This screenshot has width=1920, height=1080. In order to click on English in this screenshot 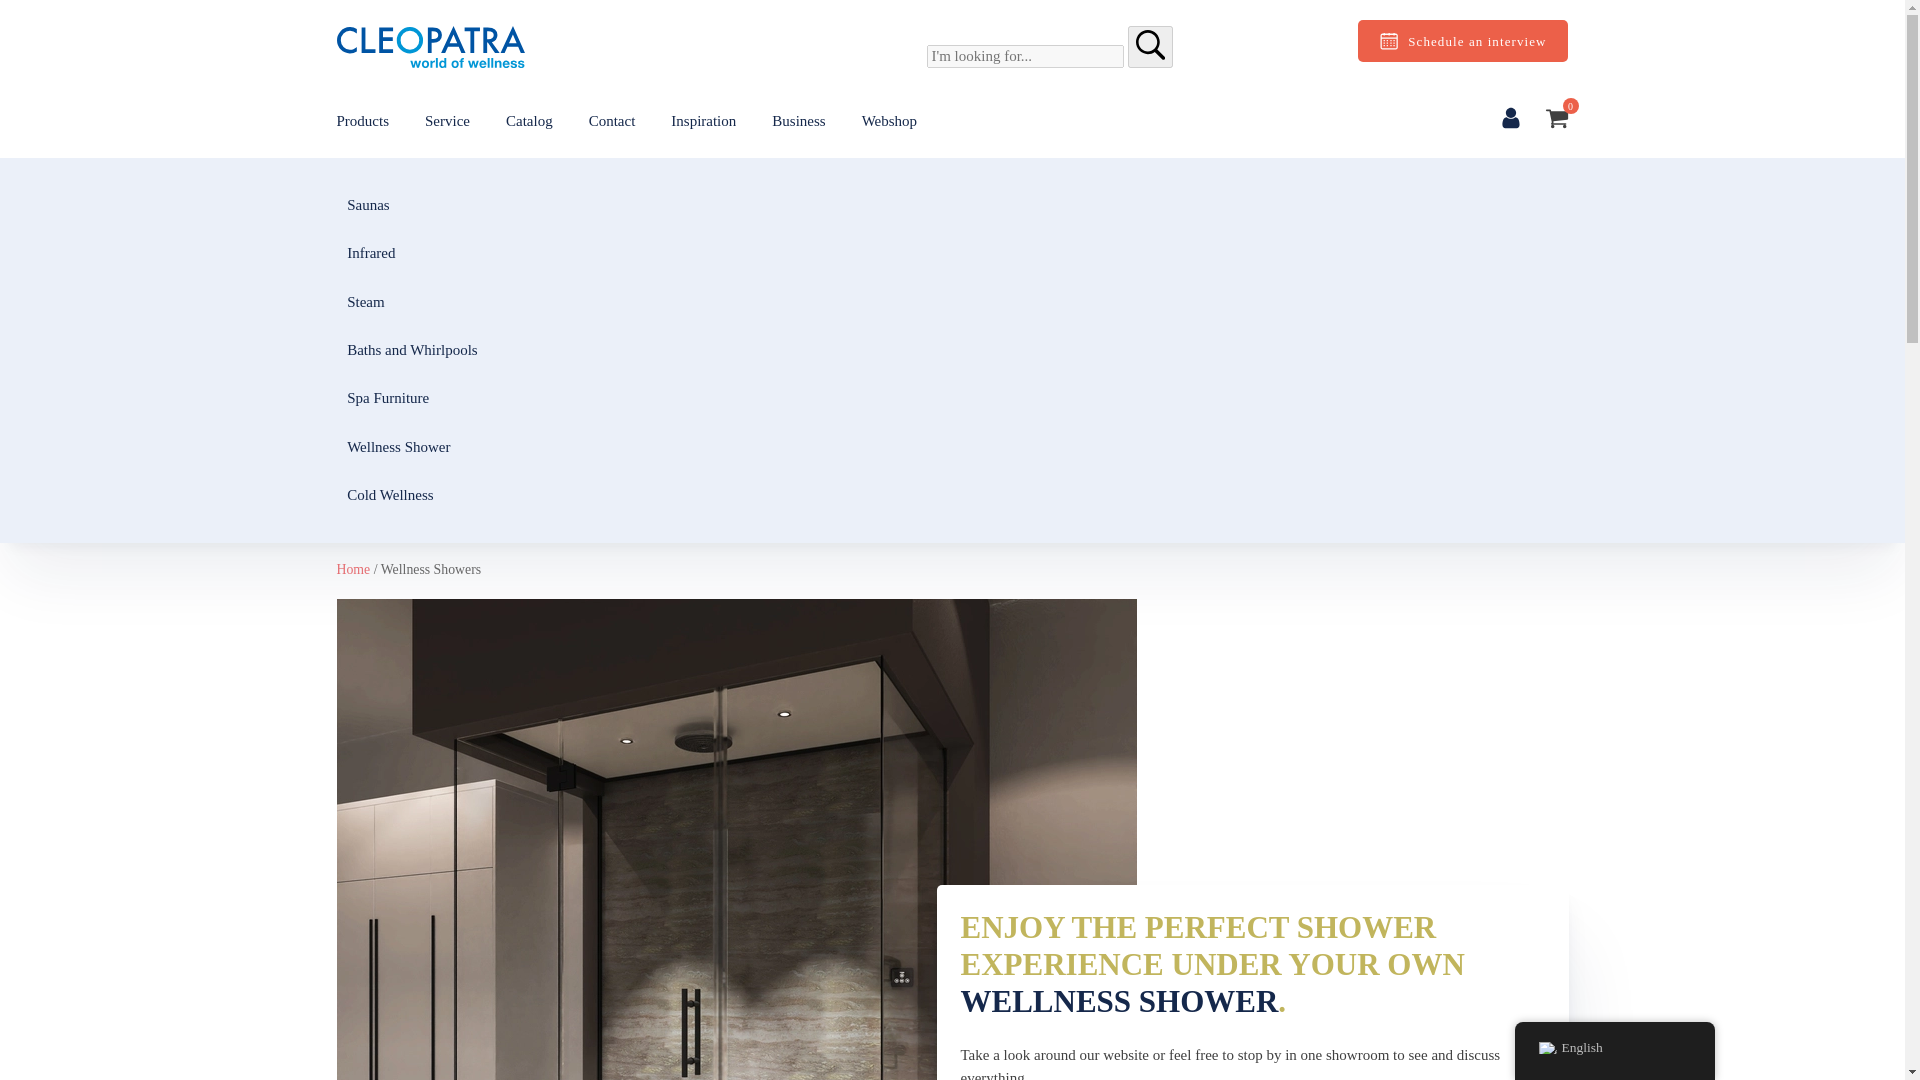, I will do `click(1546, 1048)`.